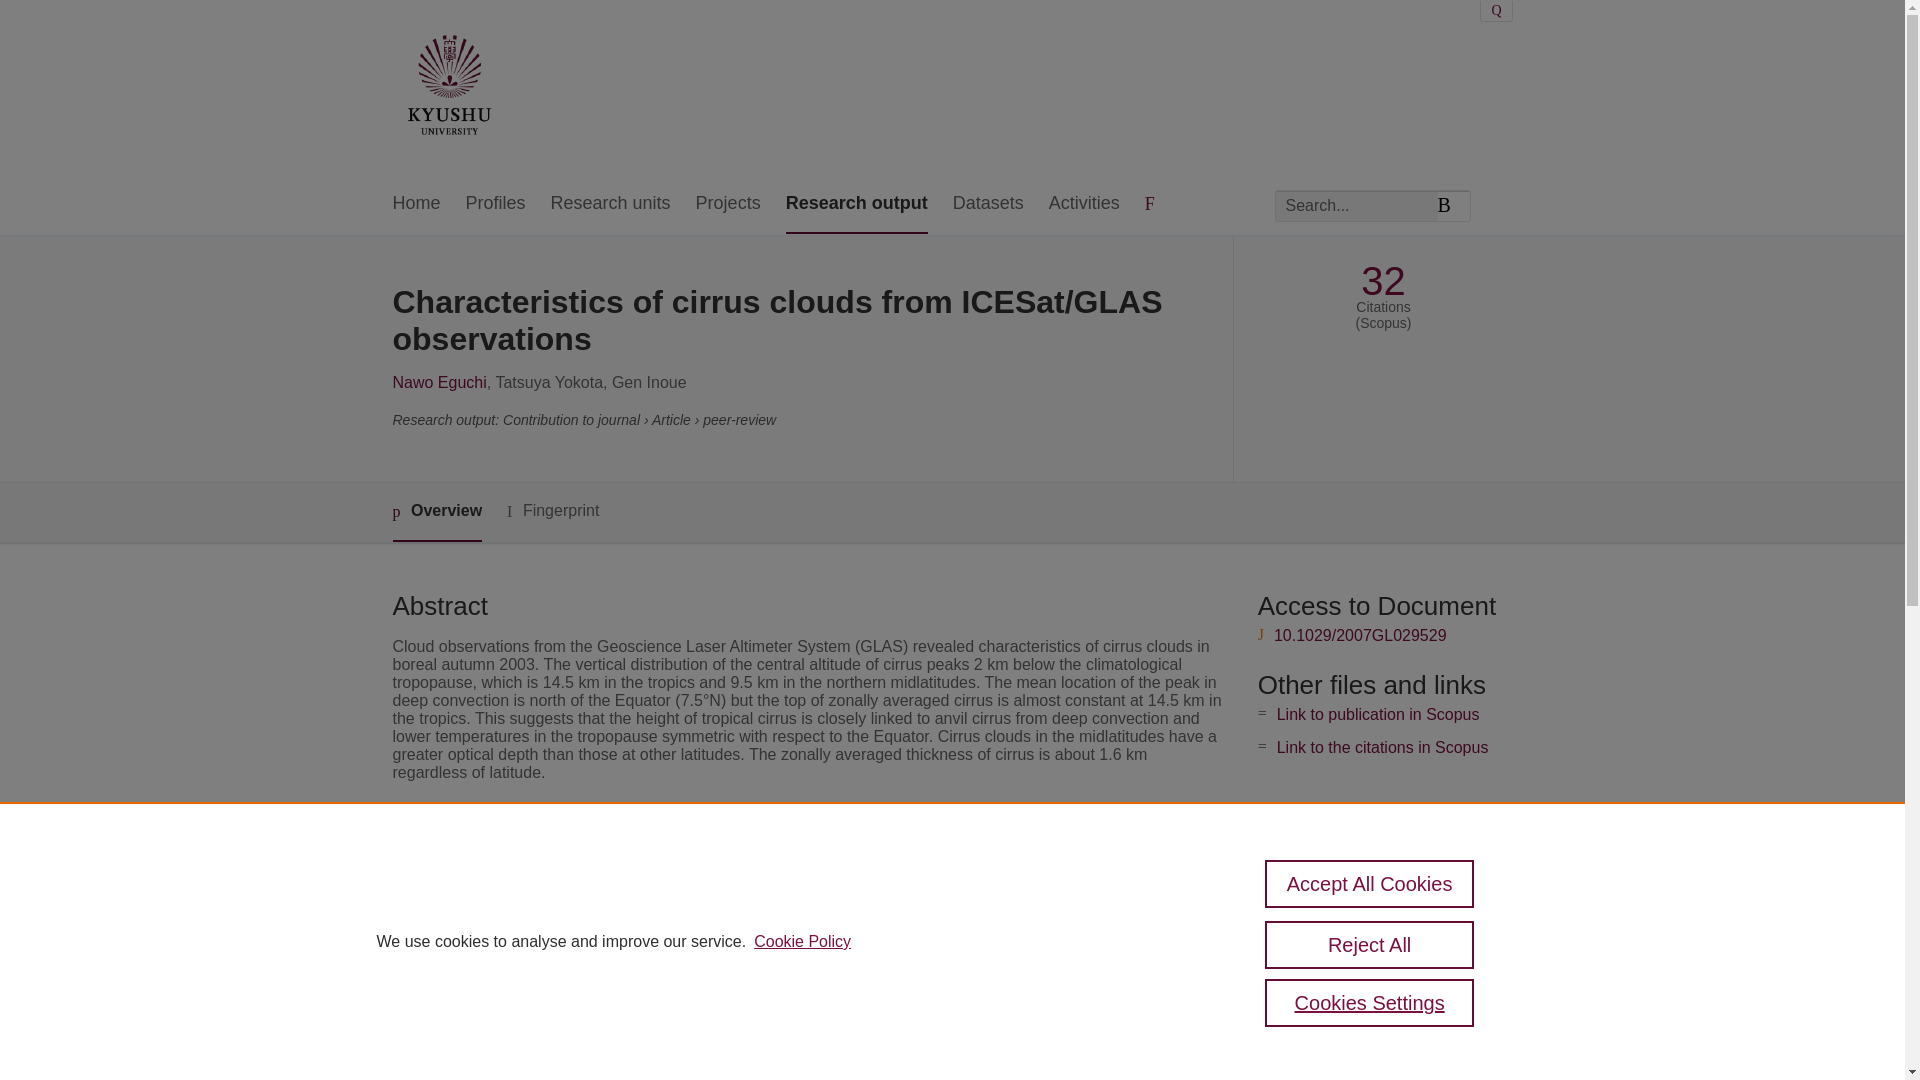 Image resolution: width=1920 pixels, height=1080 pixels. What do you see at coordinates (438, 382) in the screenshot?
I see `Nawo Eguchi` at bounding box center [438, 382].